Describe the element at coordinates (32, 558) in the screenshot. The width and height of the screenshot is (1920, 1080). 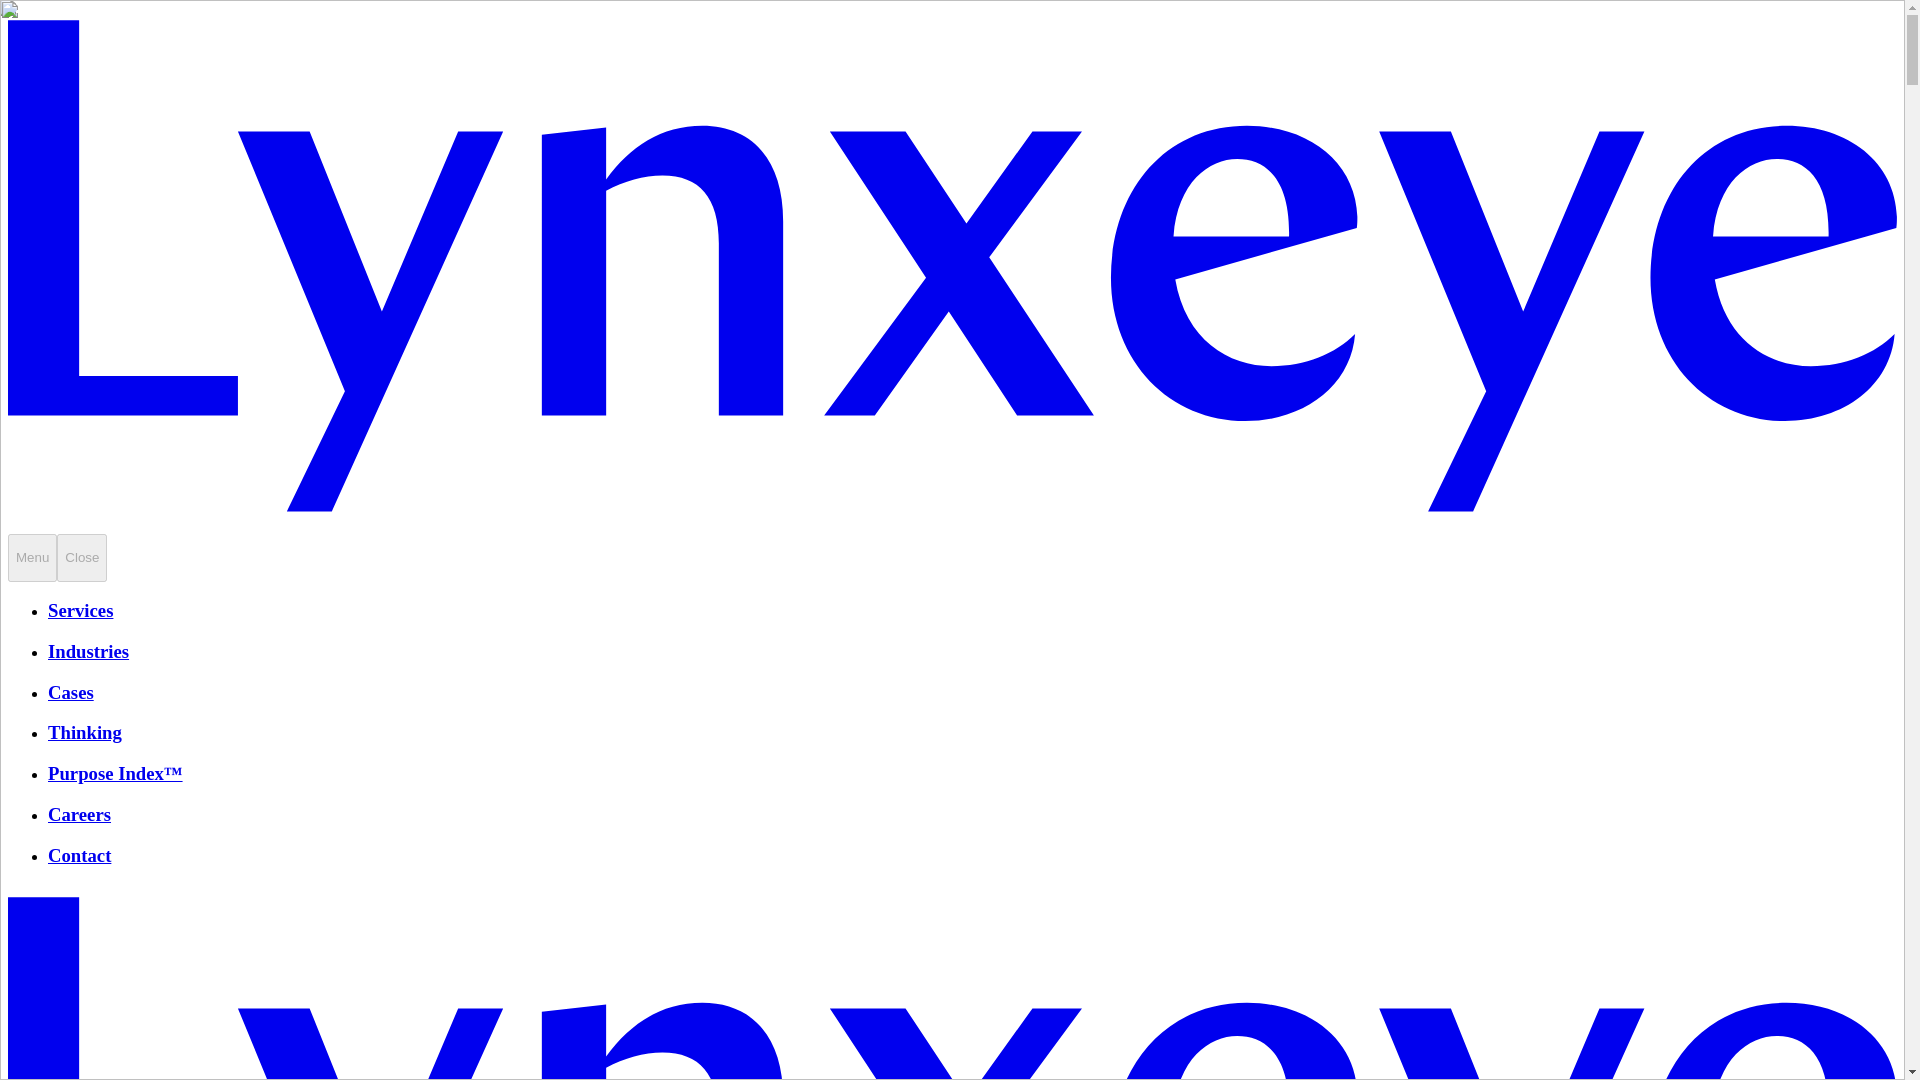
I see `Menu` at that location.